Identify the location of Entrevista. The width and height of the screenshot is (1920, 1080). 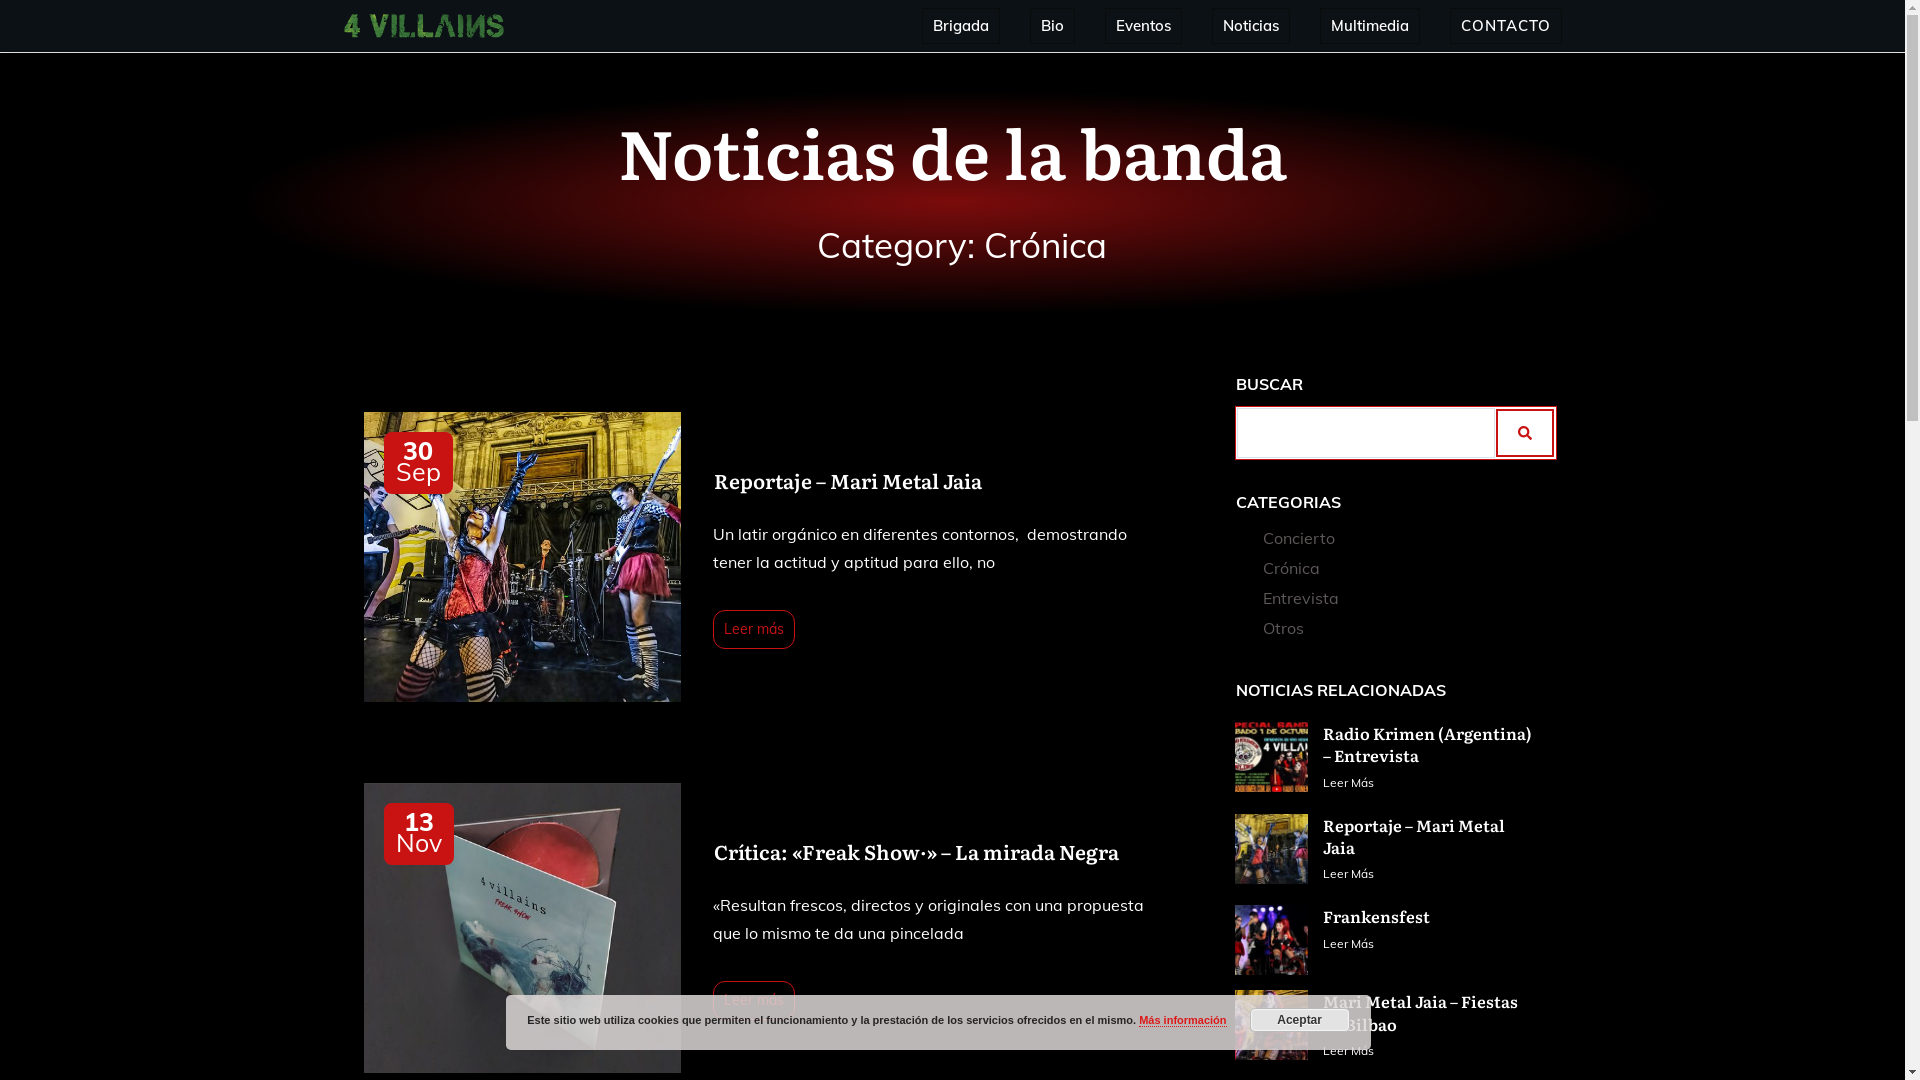
(1301, 598).